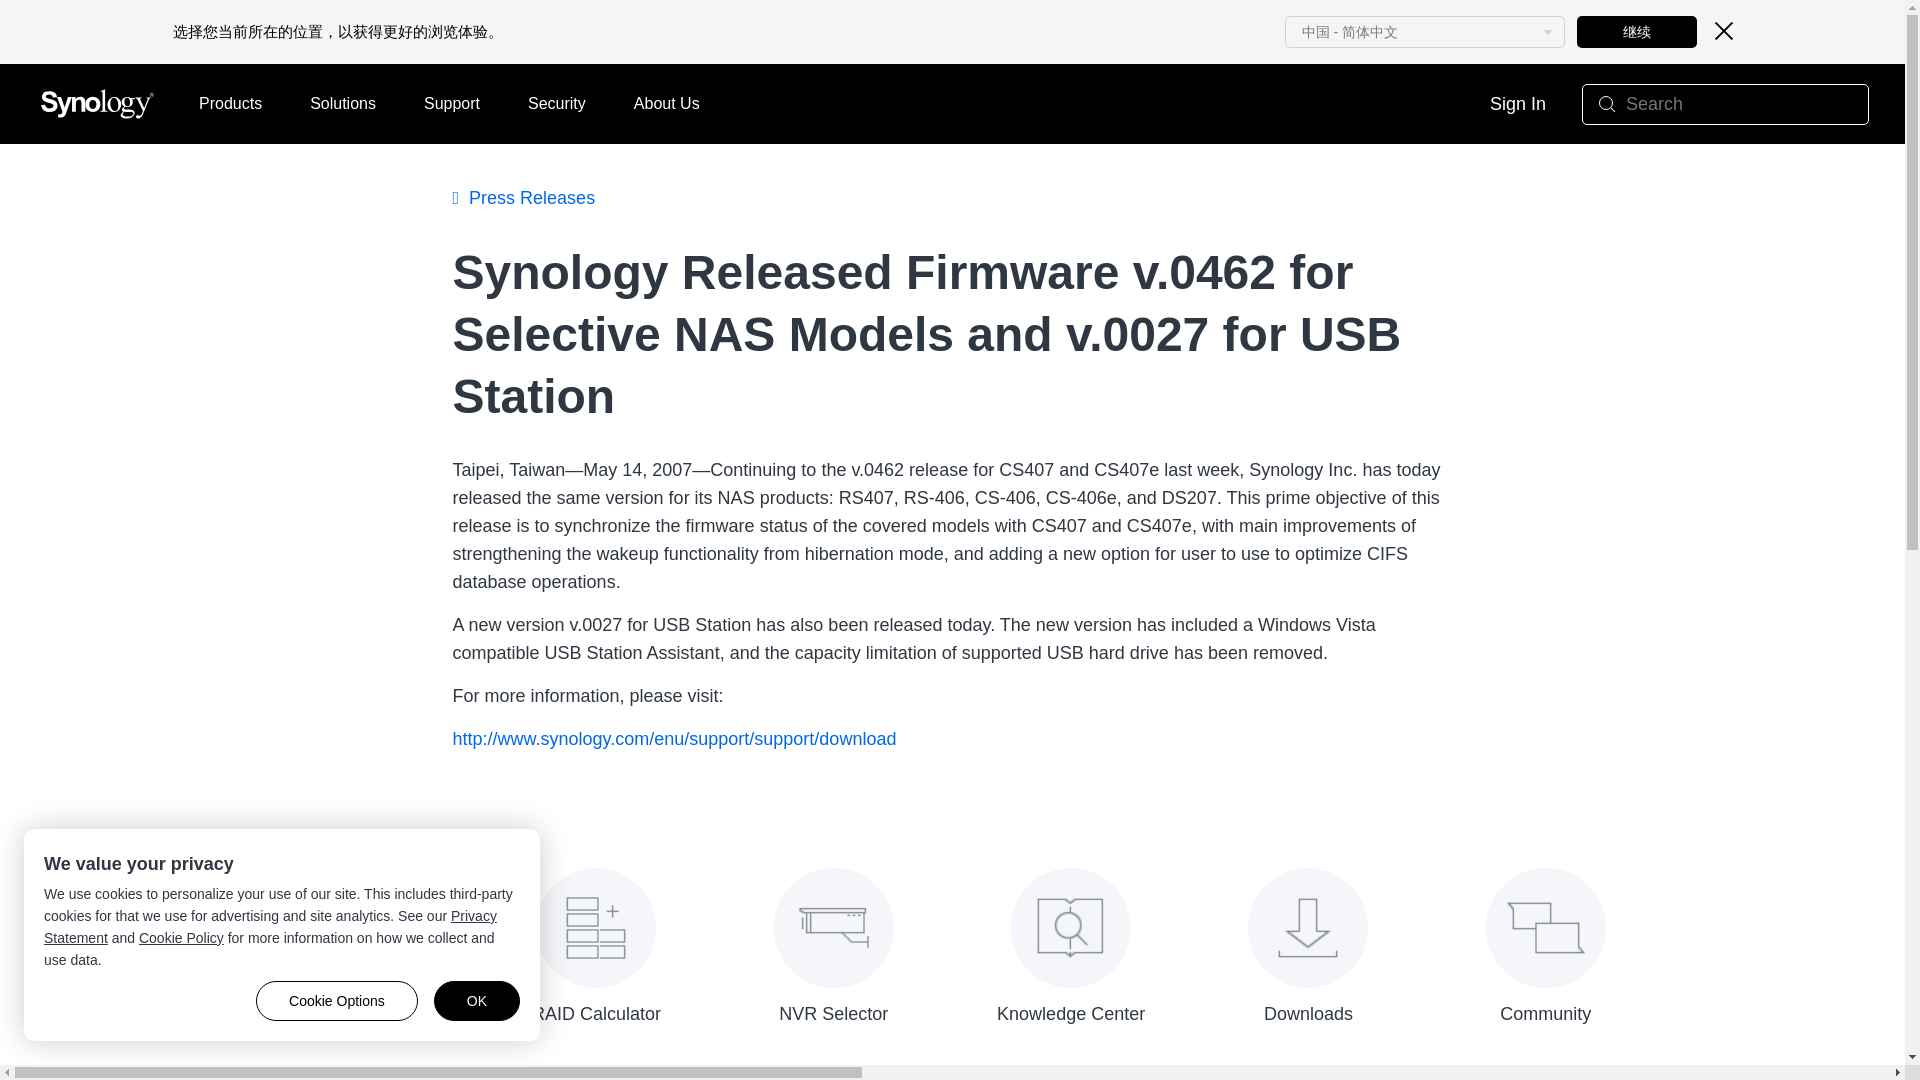  What do you see at coordinates (181, 938) in the screenshot?
I see `Cookie Policy` at bounding box center [181, 938].